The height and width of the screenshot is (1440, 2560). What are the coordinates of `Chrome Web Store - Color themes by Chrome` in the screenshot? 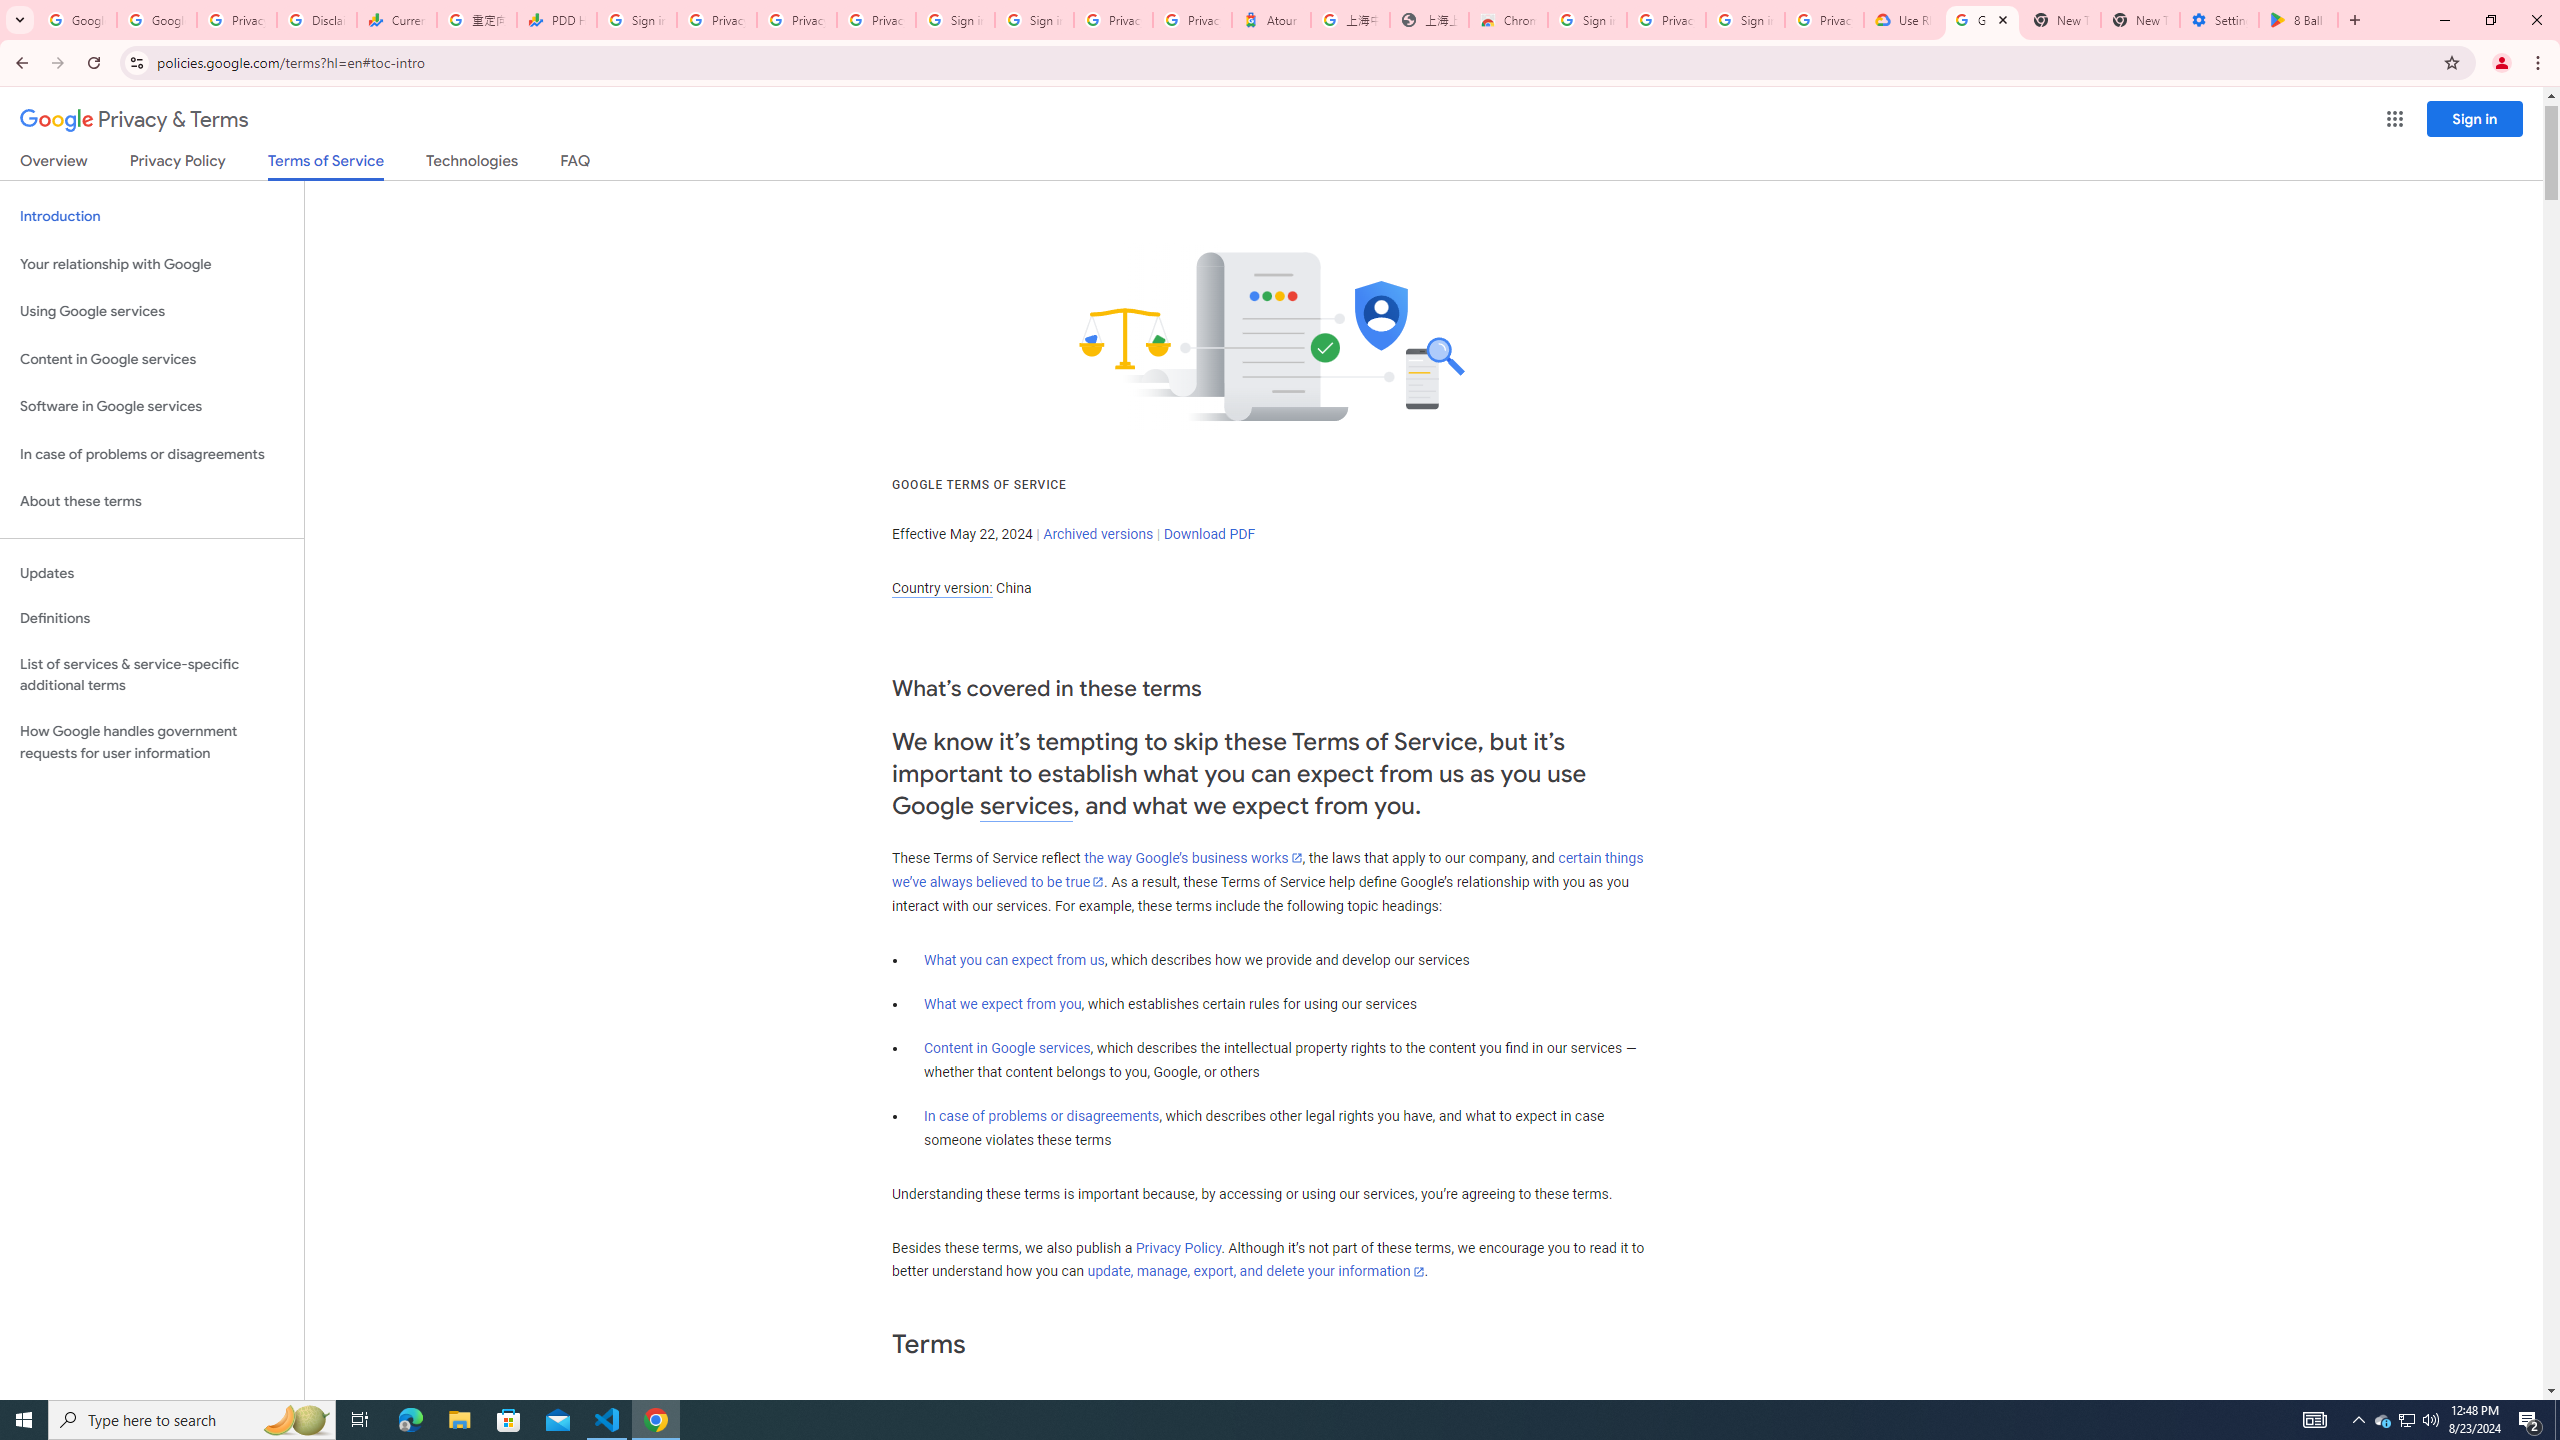 It's located at (1508, 20).